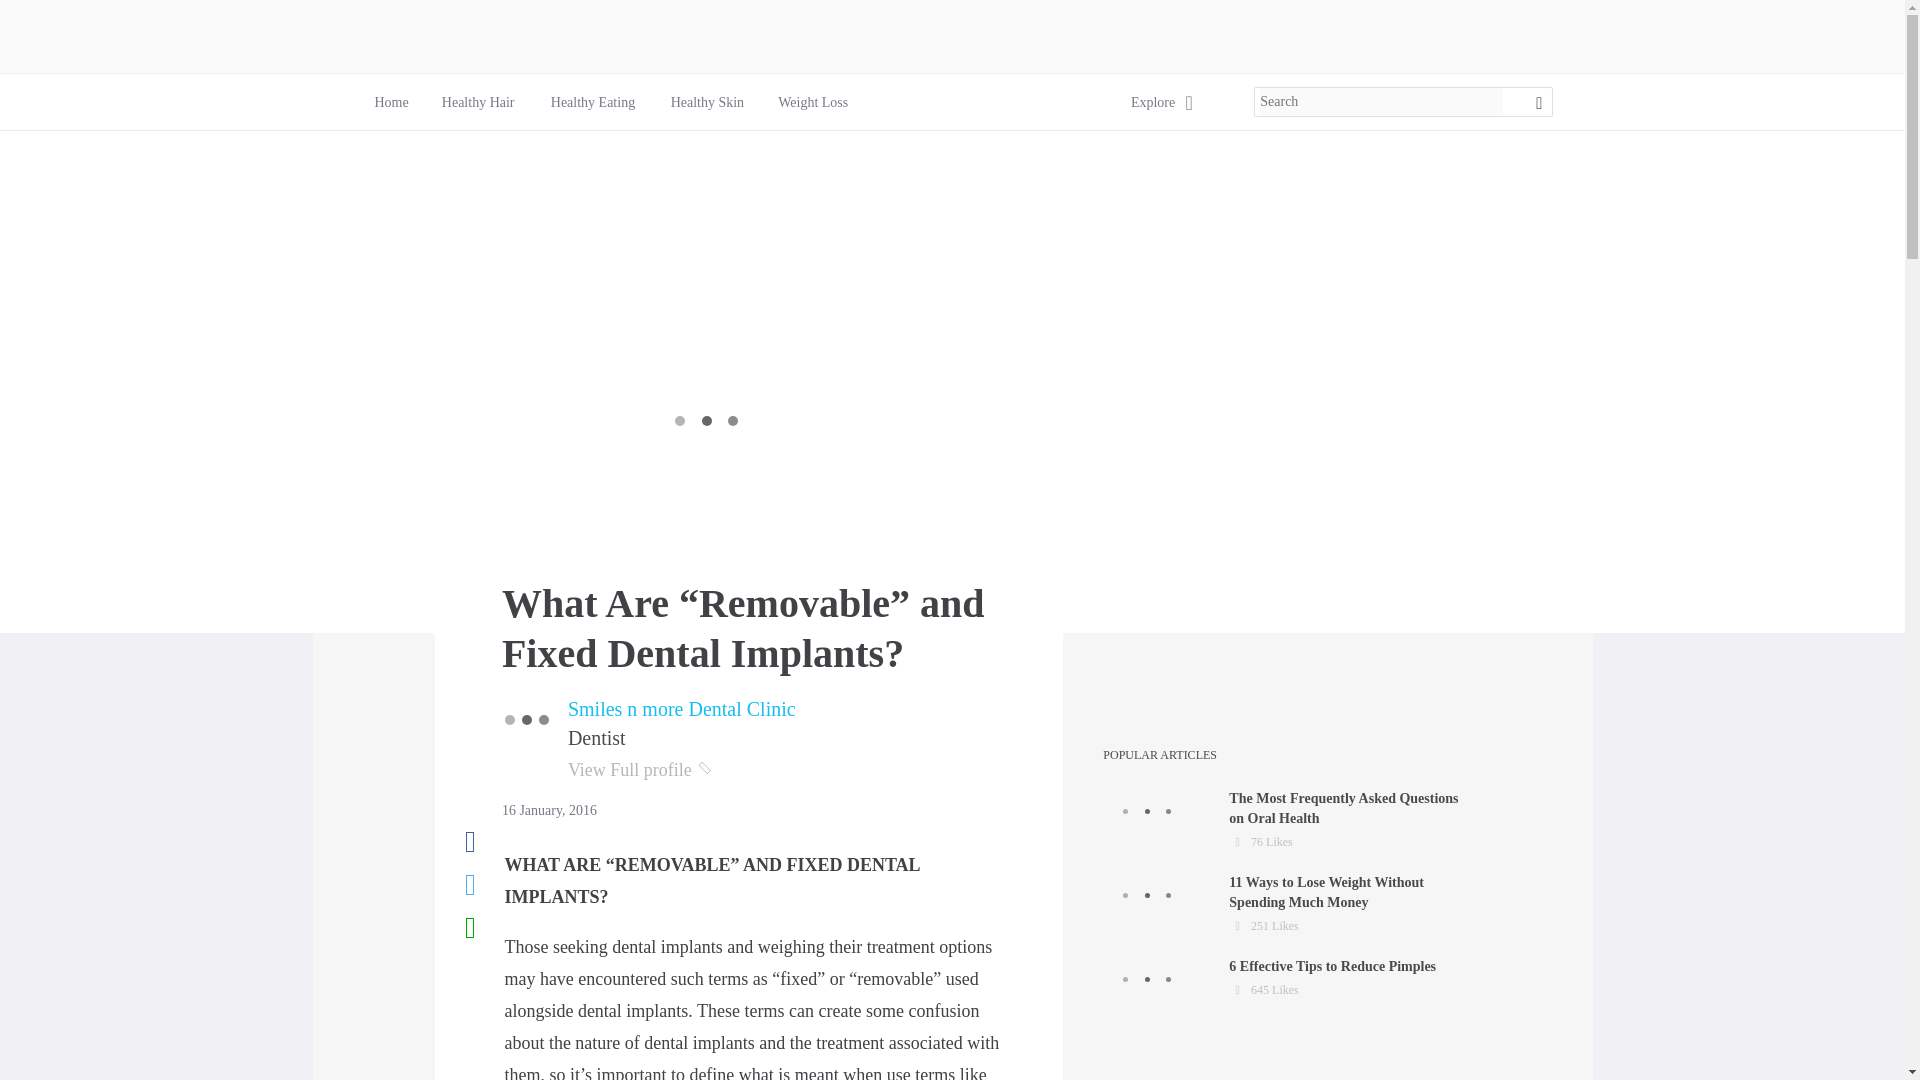 This screenshot has width=1920, height=1080. What do you see at coordinates (682, 708) in the screenshot?
I see `Healthy Eating` at bounding box center [682, 708].